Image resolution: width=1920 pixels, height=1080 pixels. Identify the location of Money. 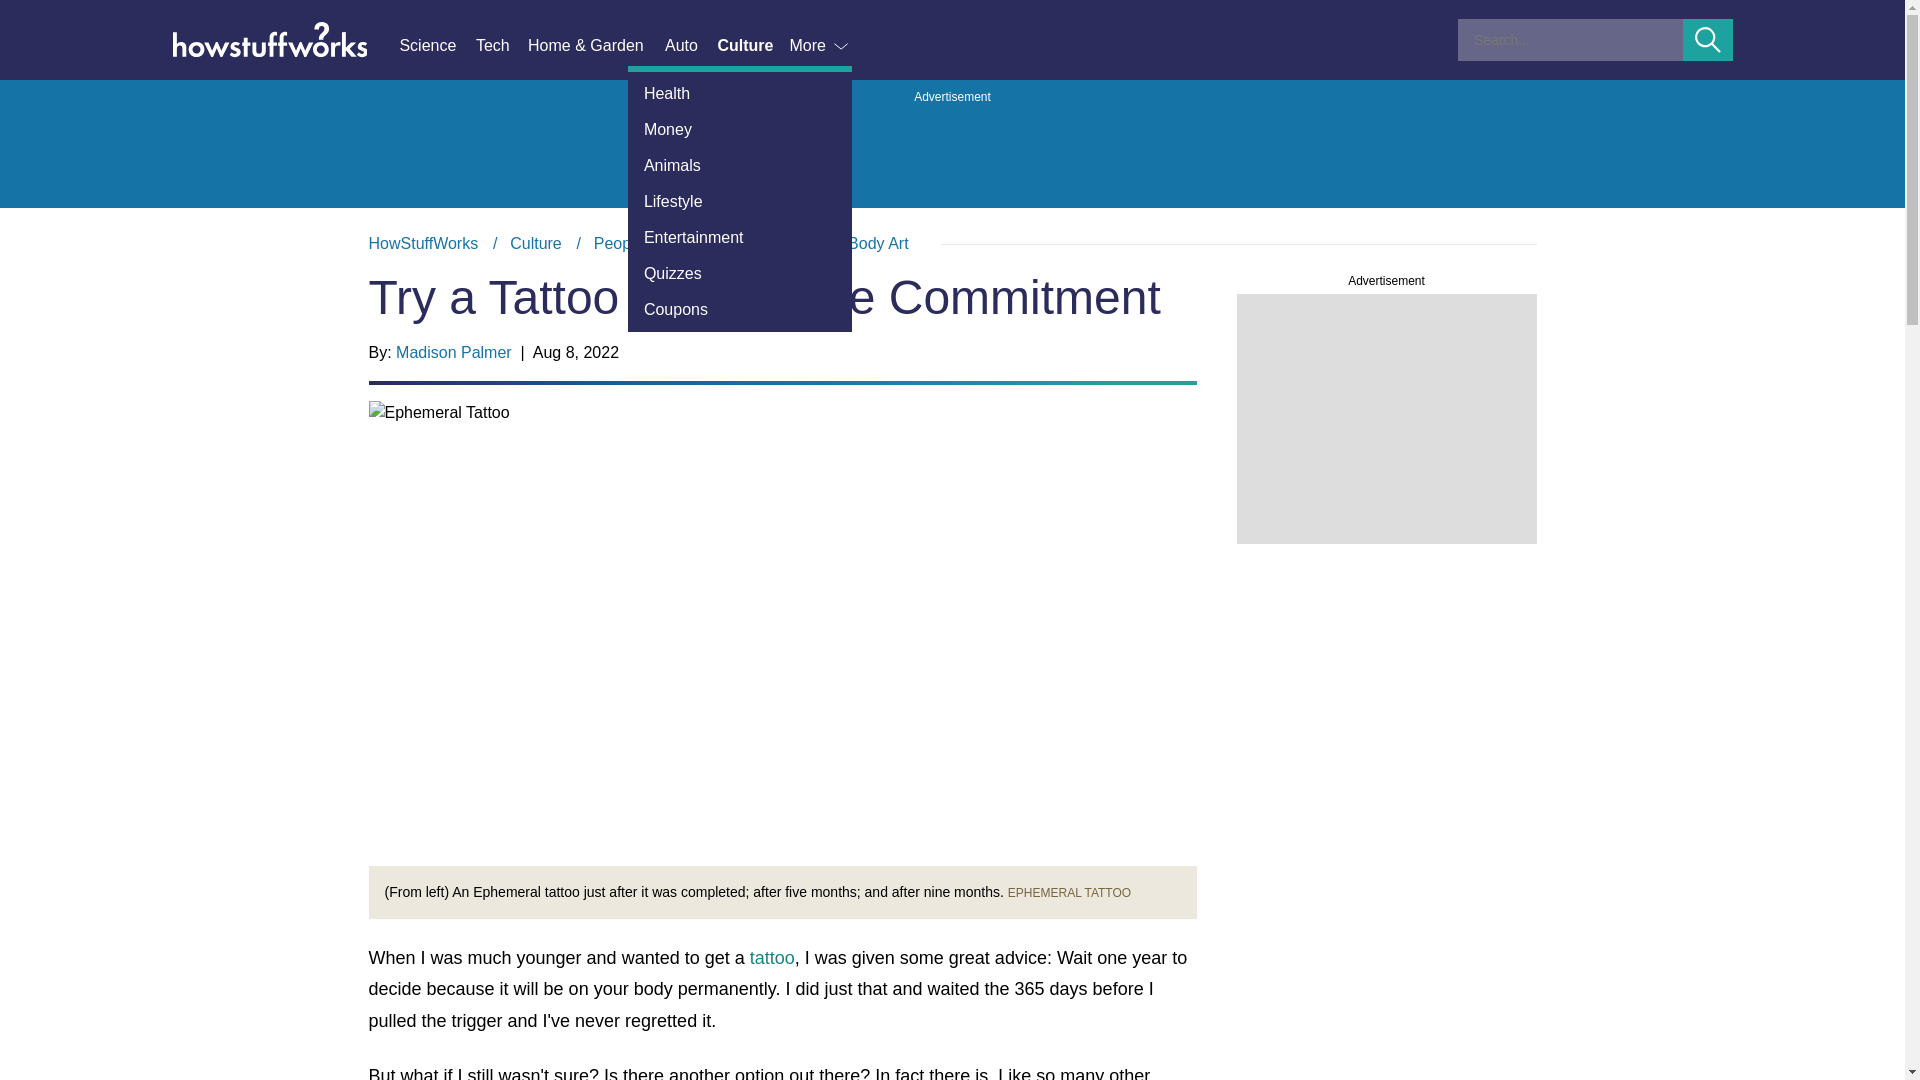
(740, 130).